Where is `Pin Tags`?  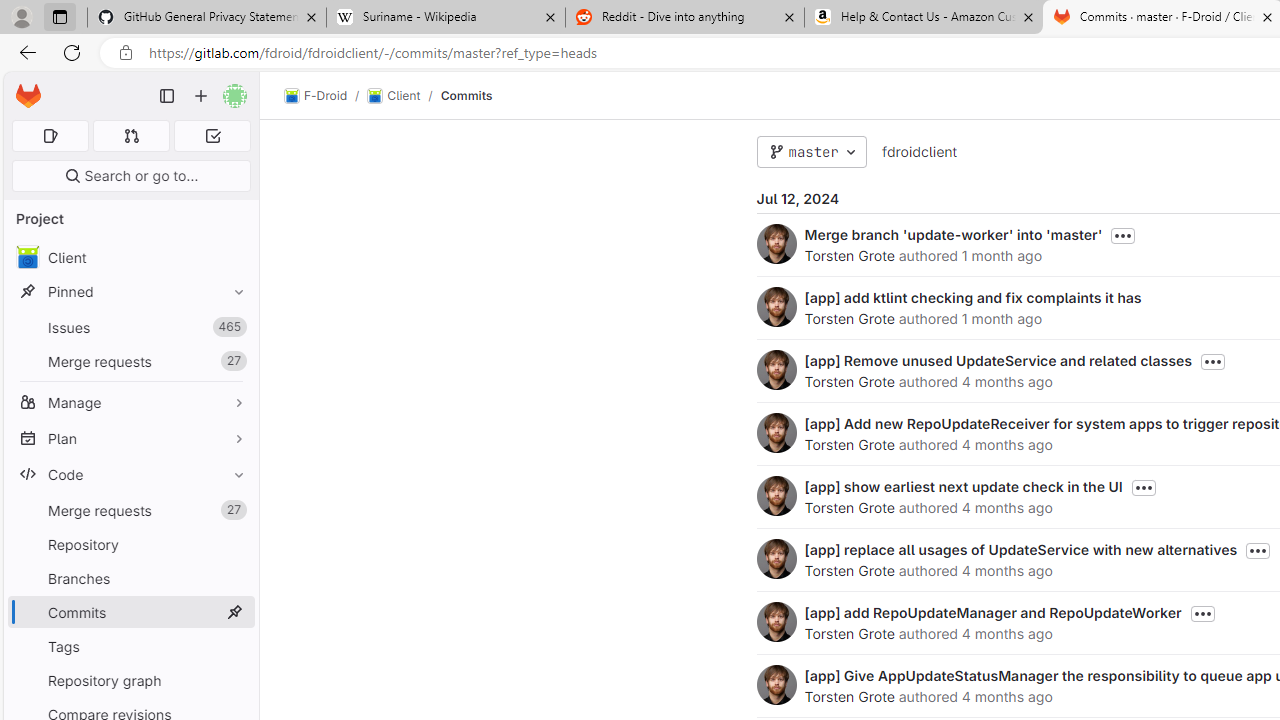
Pin Tags is located at coordinates (234, 646).